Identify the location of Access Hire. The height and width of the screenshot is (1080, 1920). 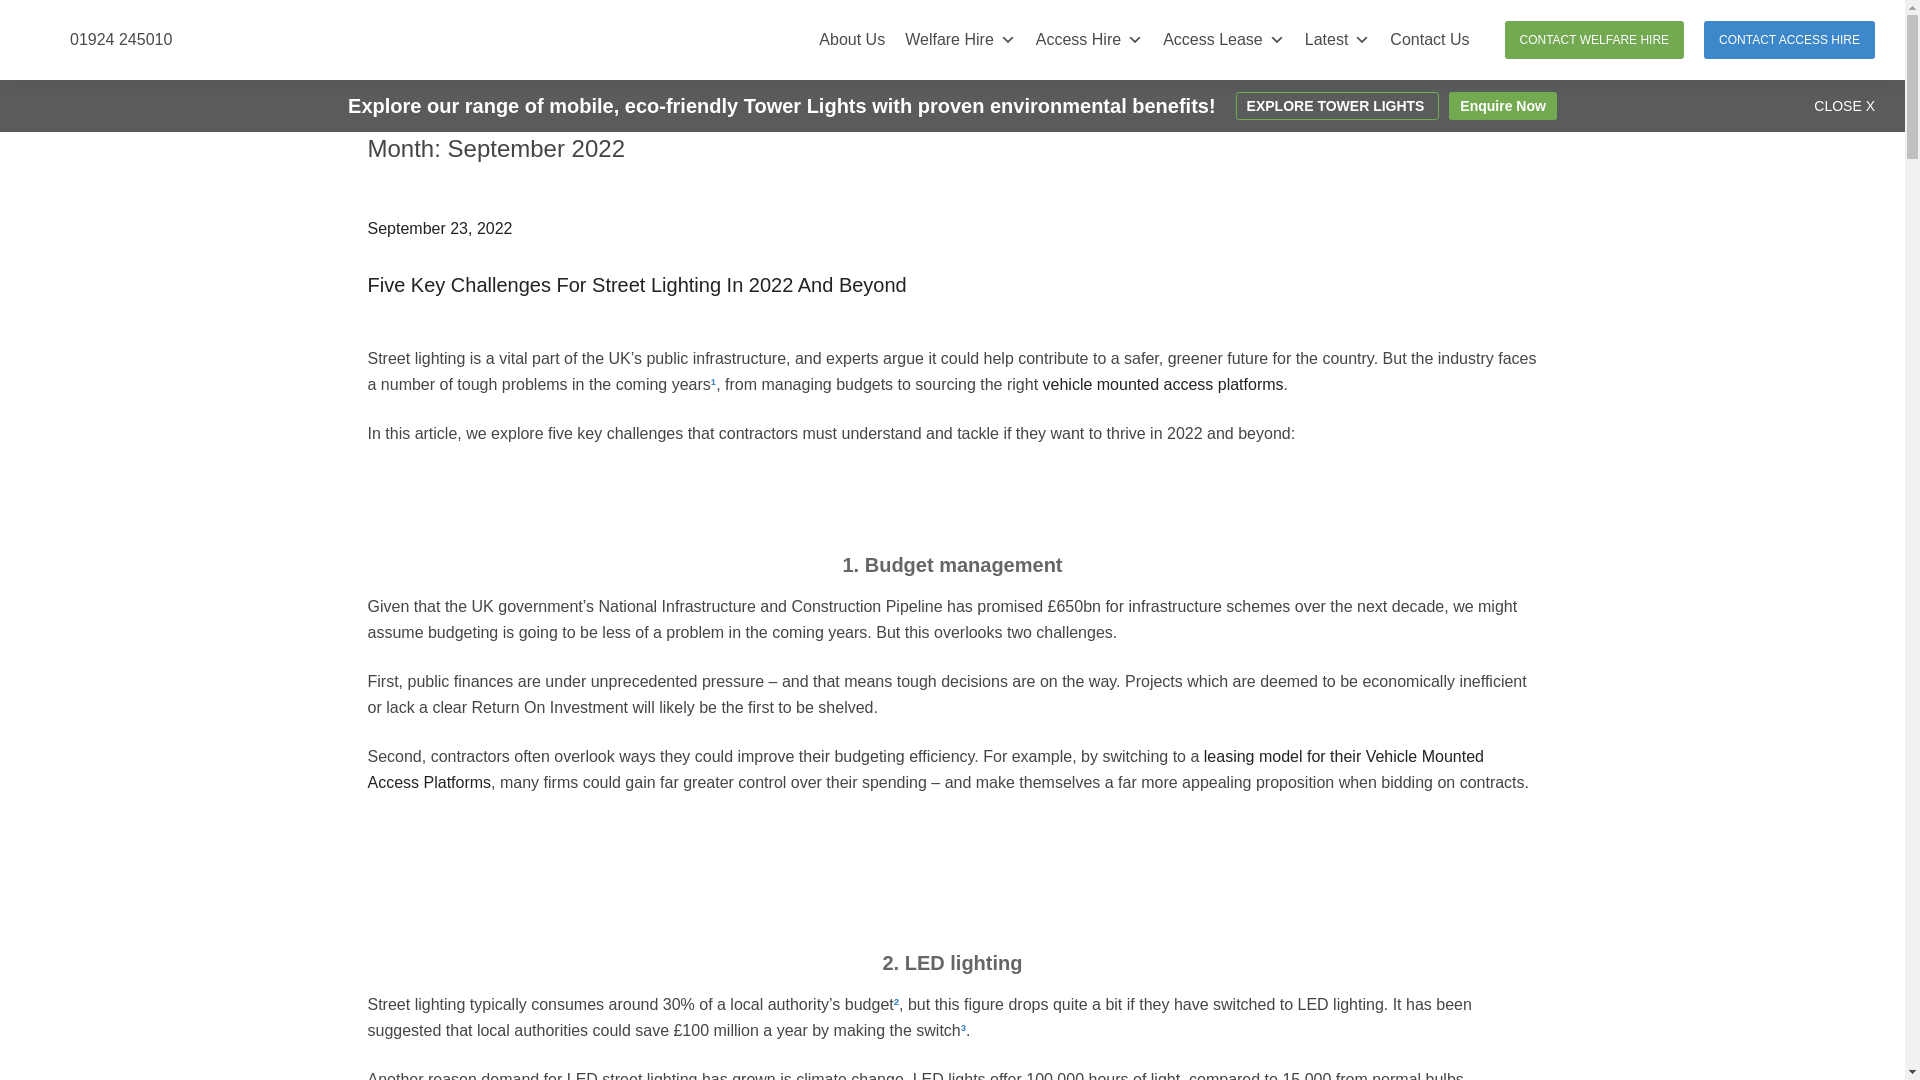
(1089, 40).